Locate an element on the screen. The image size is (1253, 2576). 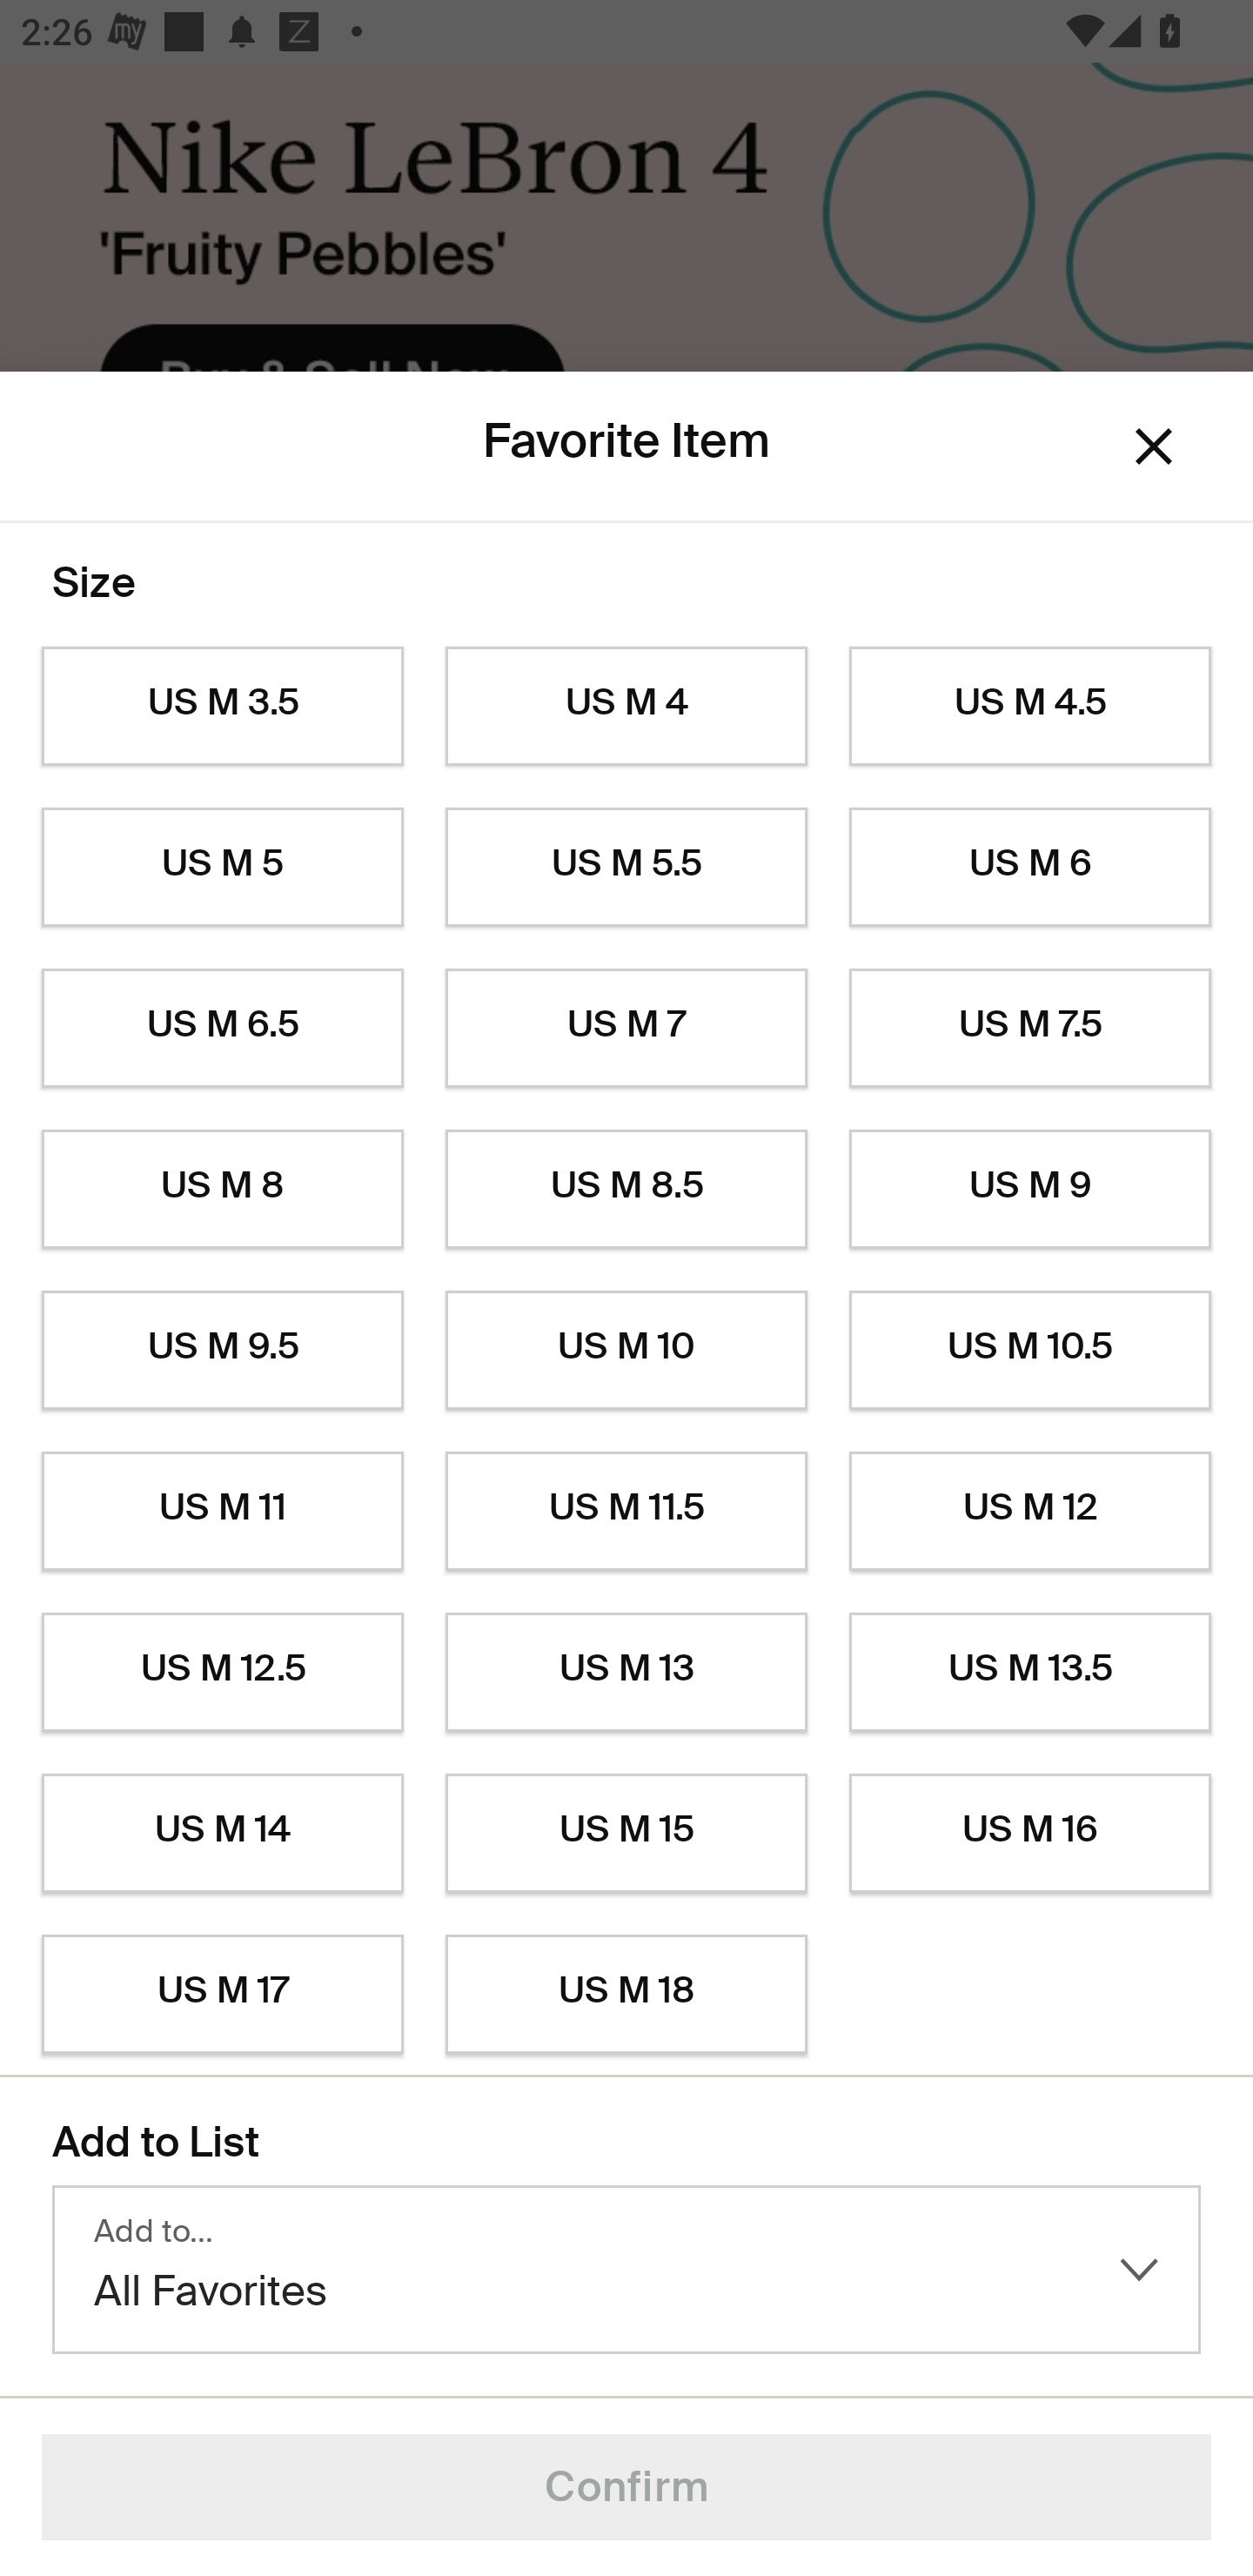
US M 14 is located at coordinates (222, 1834).